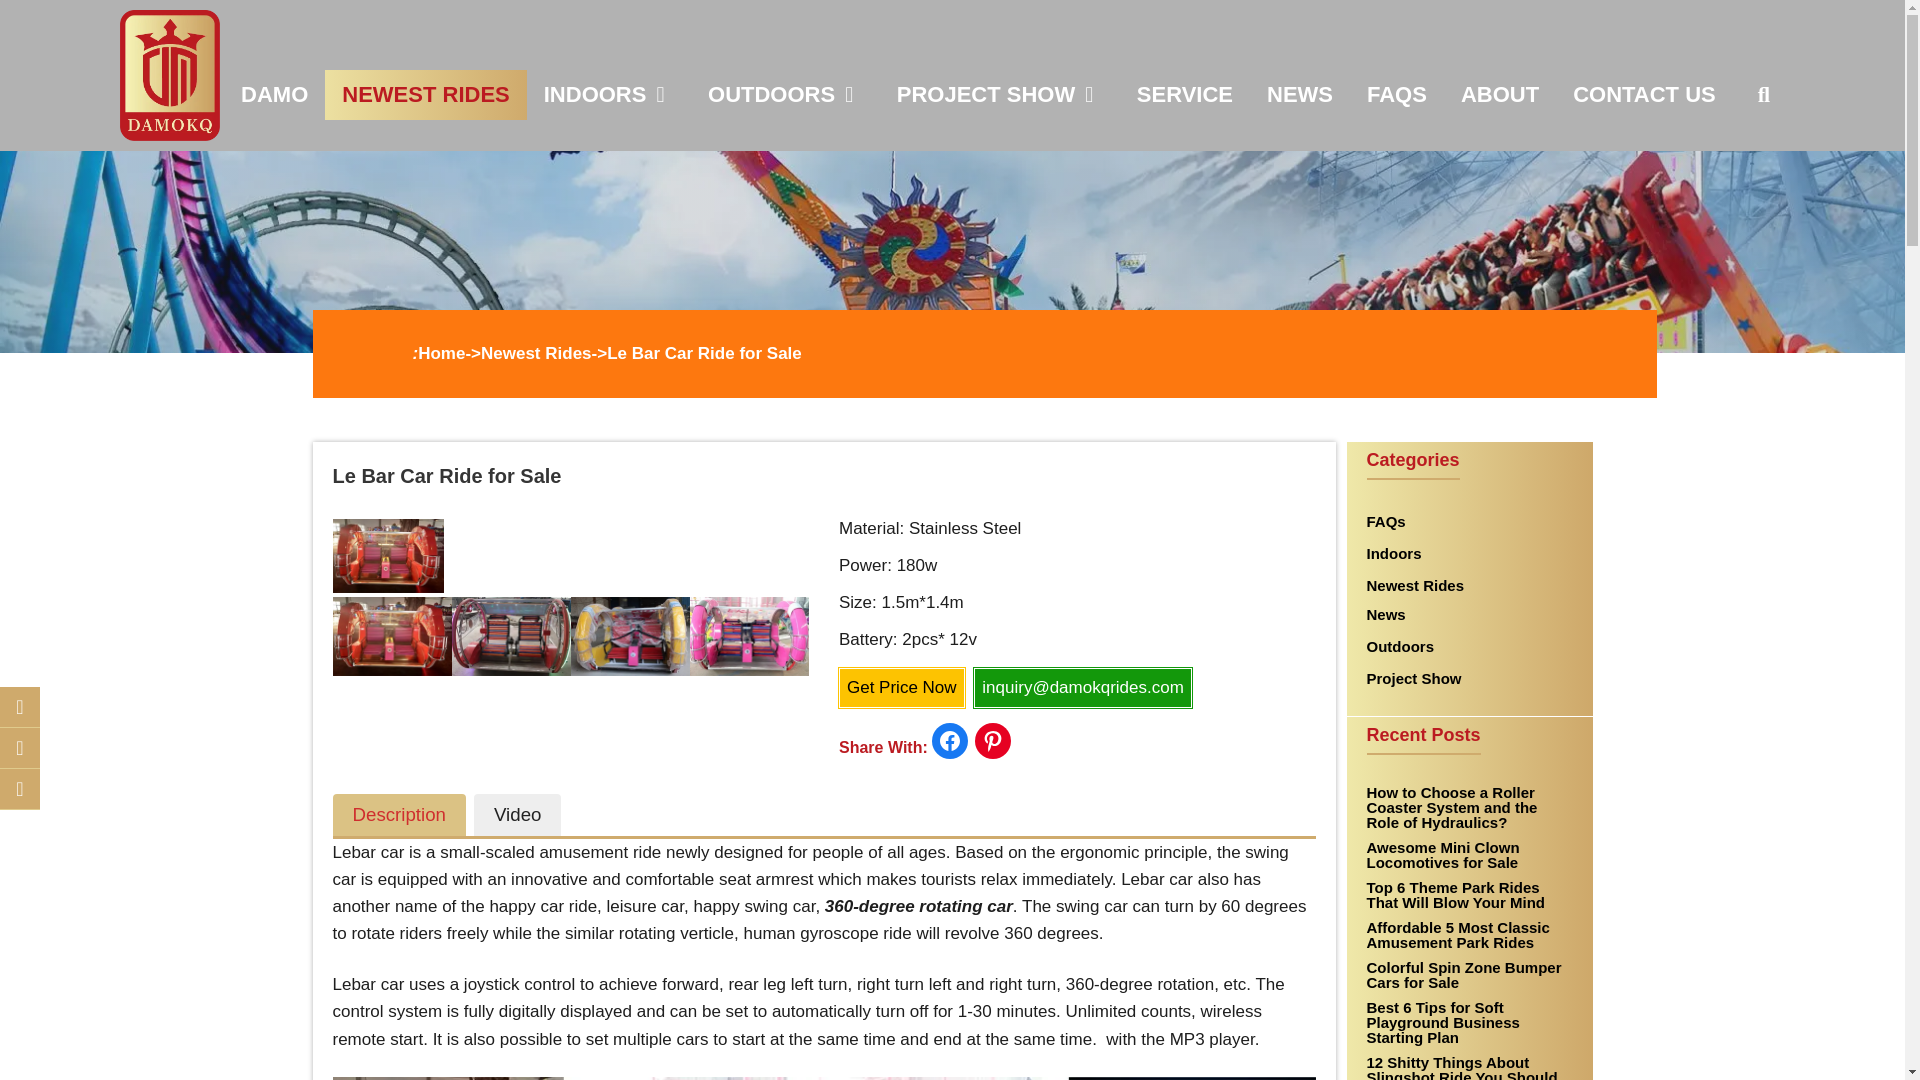 The height and width of the screenshot is (1080, 1920). I want to click on Pinterest, so click(20, 788).